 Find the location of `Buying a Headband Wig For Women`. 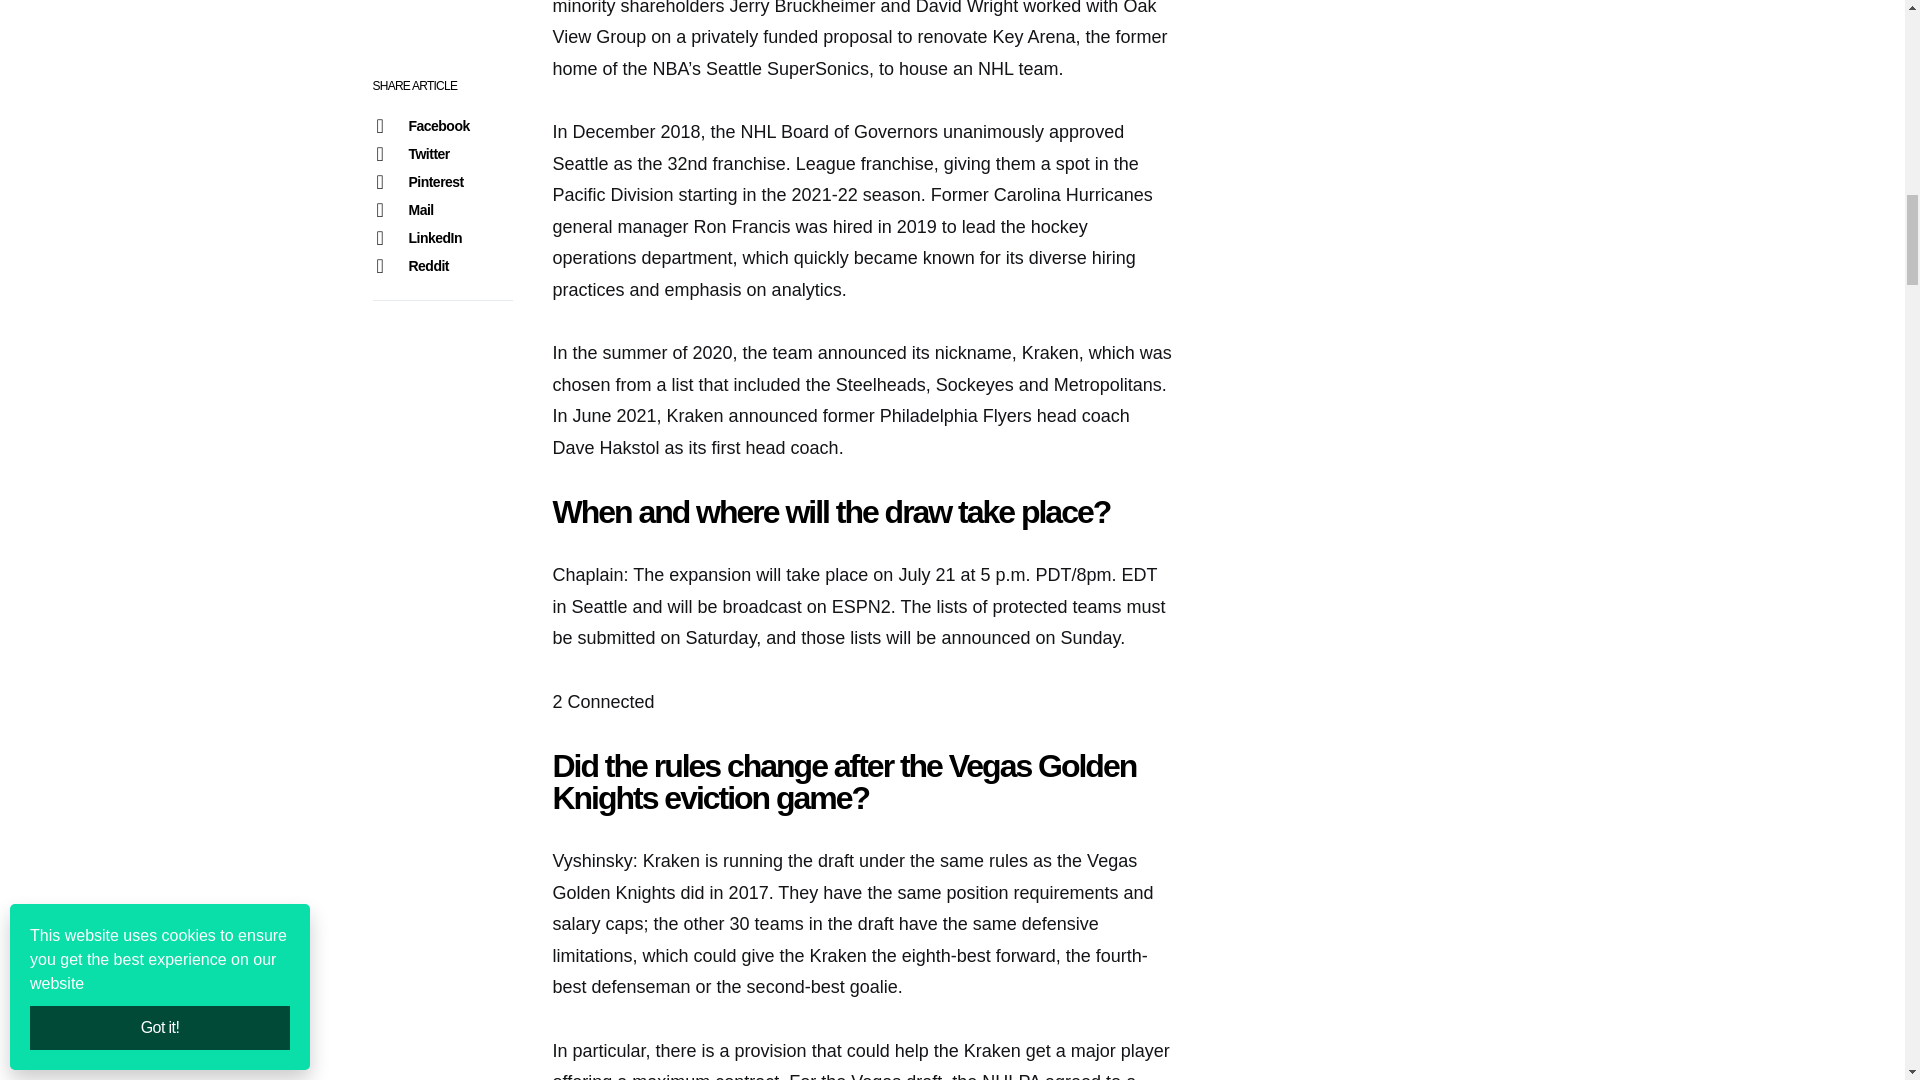

Buying a Headband Wig For Women is located at coordinates (1492, 1052).